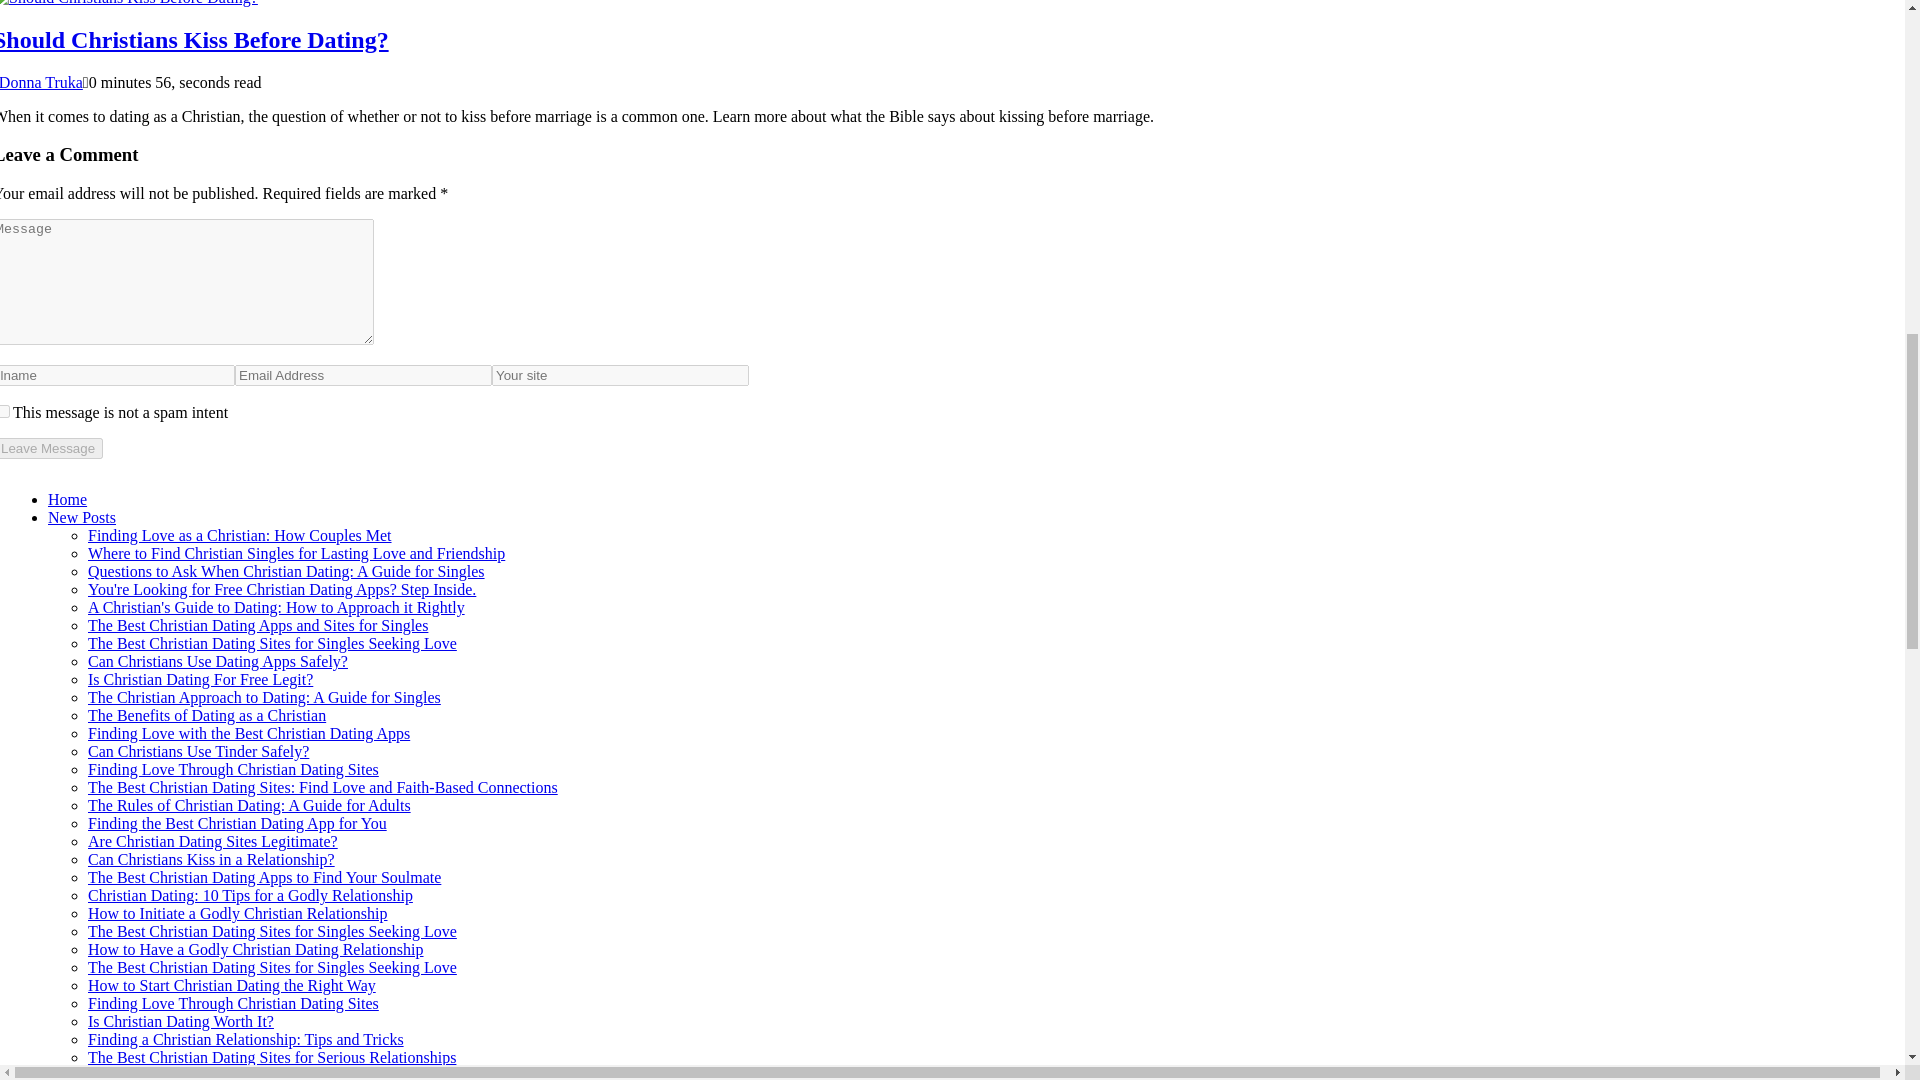 The image size is (1920, 1080). What do you see at coordinates (41, 82) in the screenshot?
I see `Donna Truka` at bounding box center [41, 82].